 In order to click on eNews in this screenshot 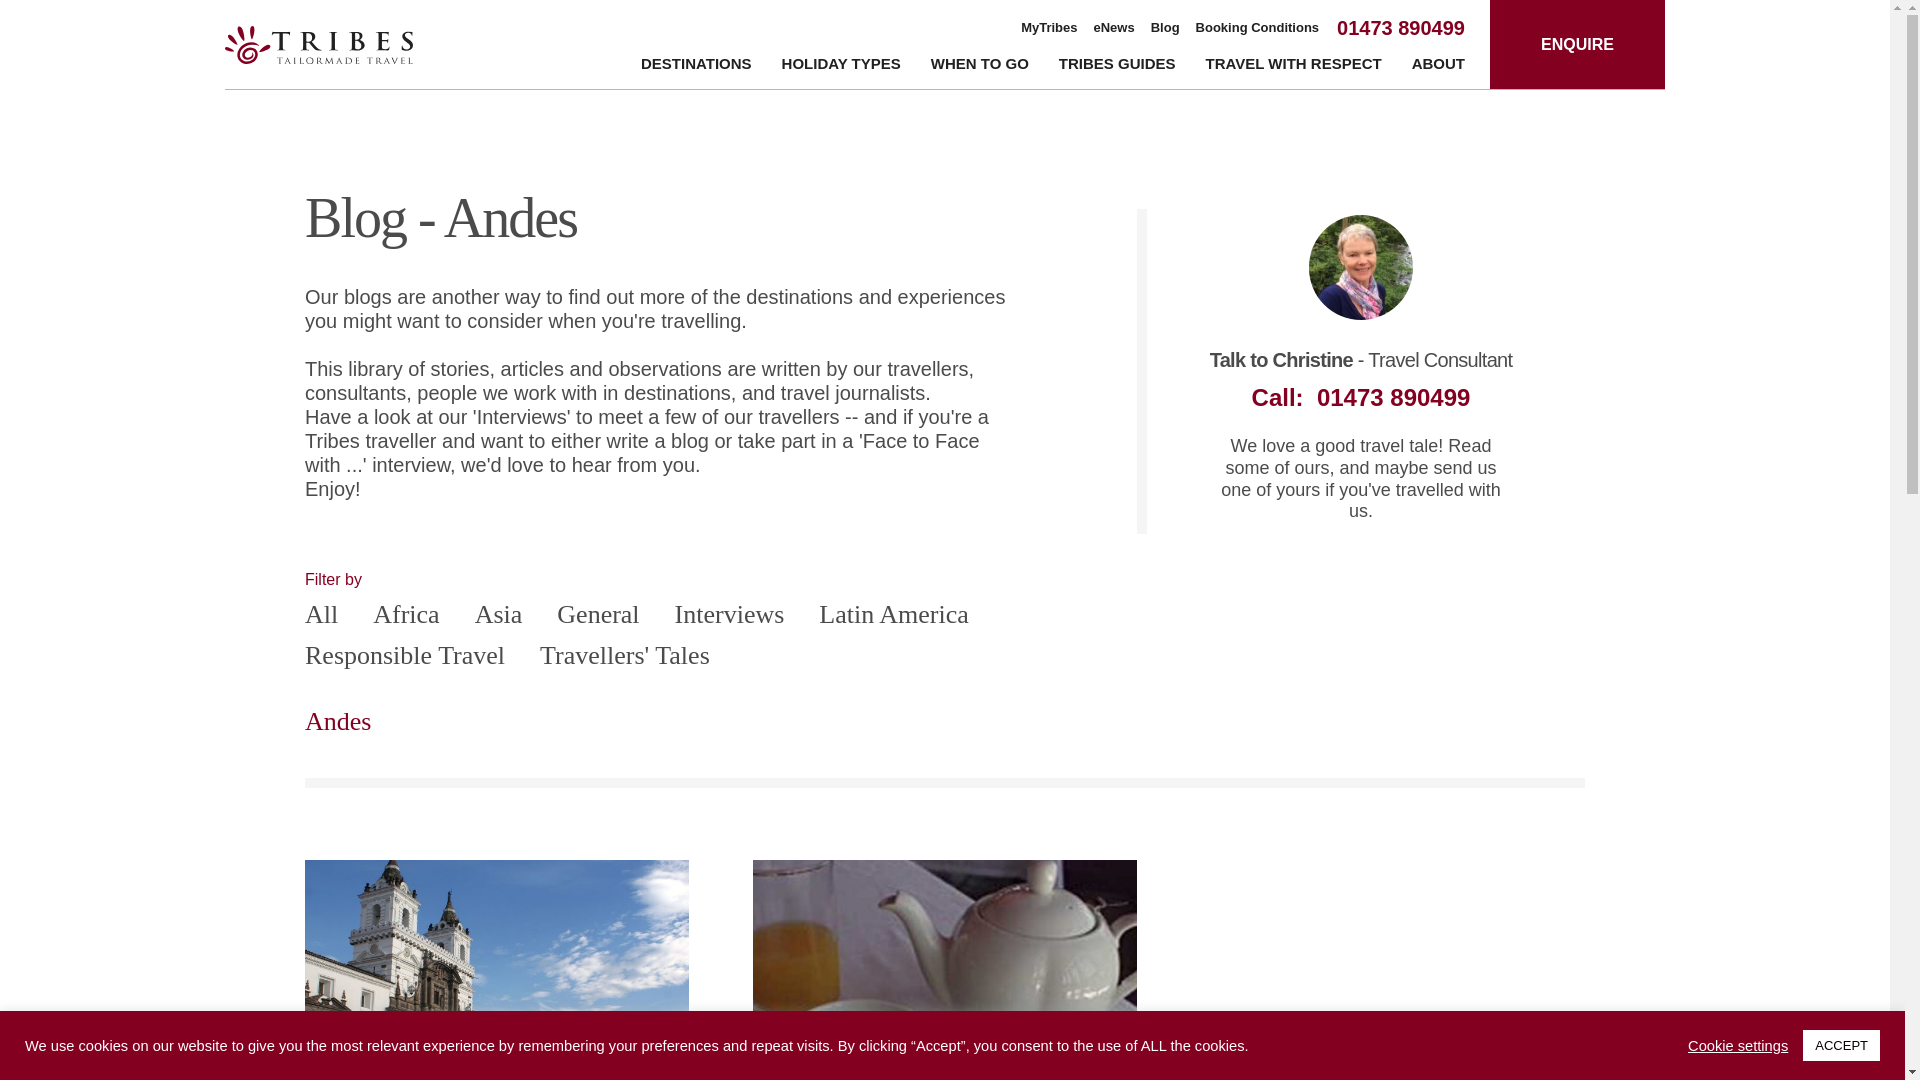, I will do `click(1114, 28)`.